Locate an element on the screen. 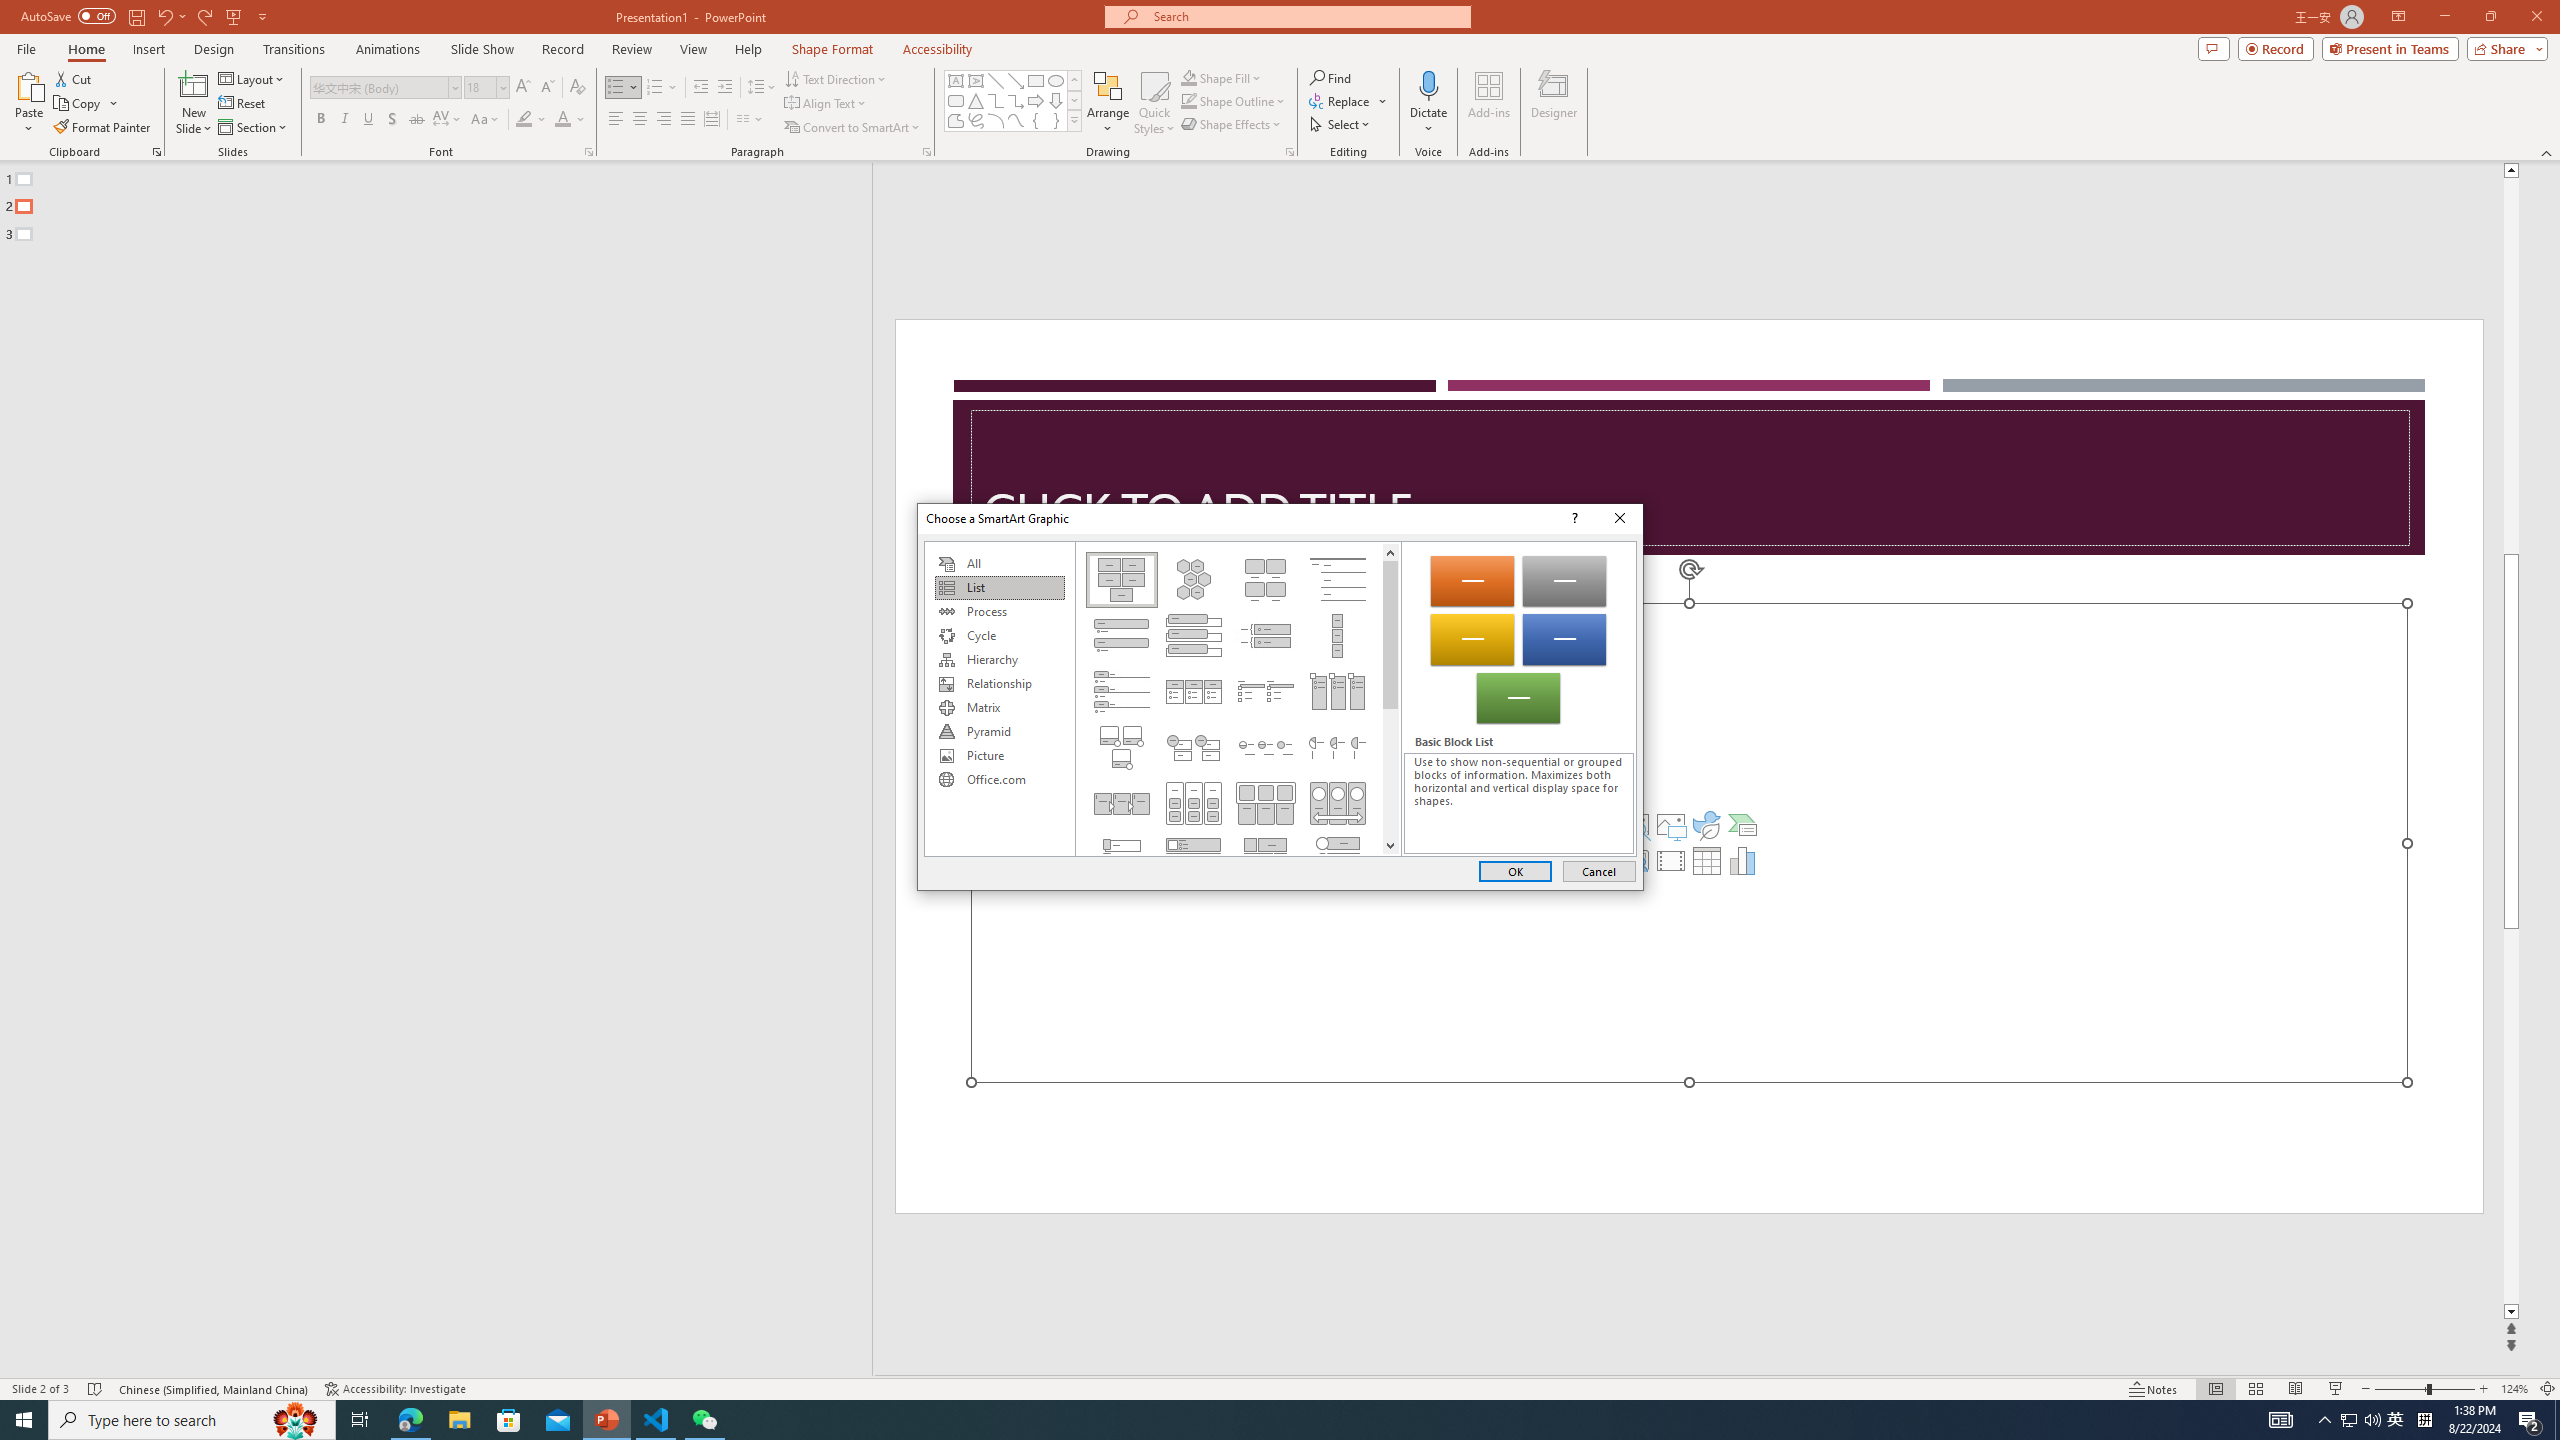 Image resolution: width=2560 pixels, height=1440 pixels. New Slide is located at coordinates (194, 85).